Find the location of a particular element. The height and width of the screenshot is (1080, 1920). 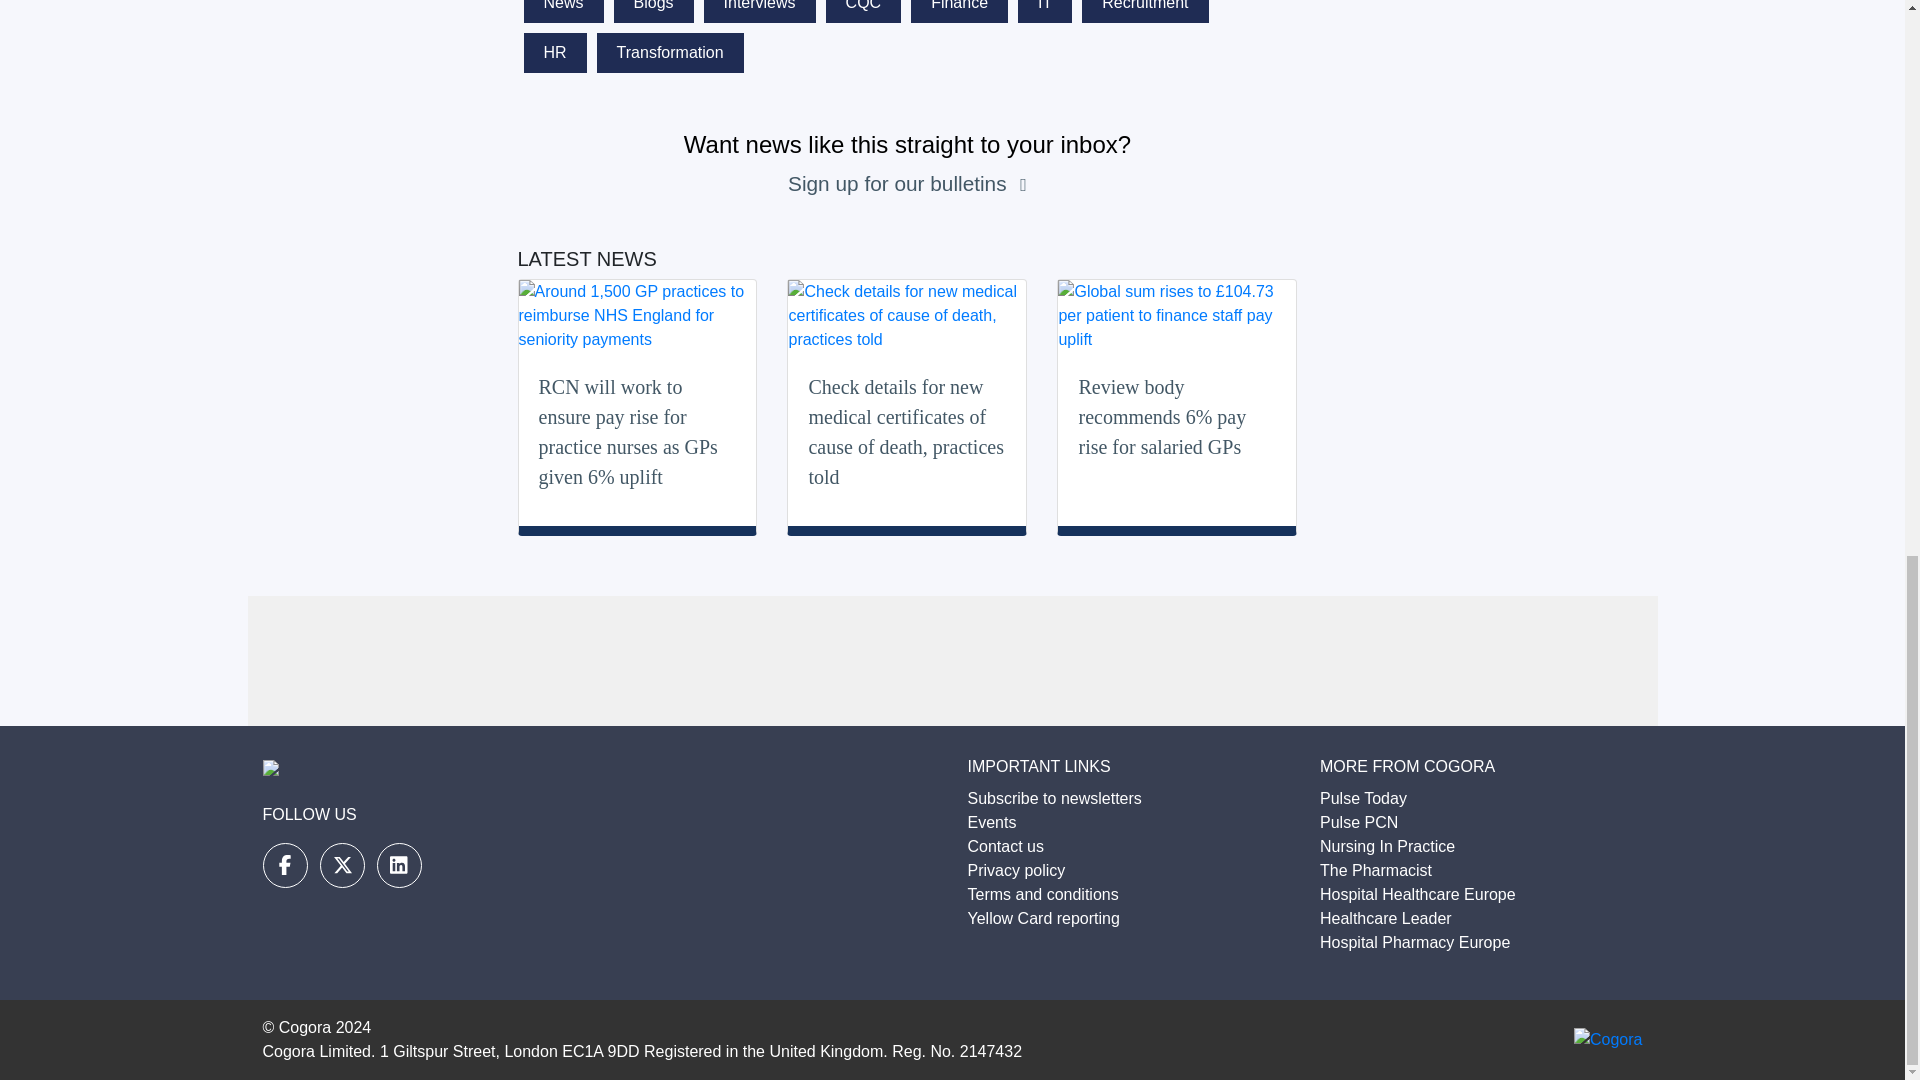

Subscribe to newsletters is located at coordinates (1054, 798).